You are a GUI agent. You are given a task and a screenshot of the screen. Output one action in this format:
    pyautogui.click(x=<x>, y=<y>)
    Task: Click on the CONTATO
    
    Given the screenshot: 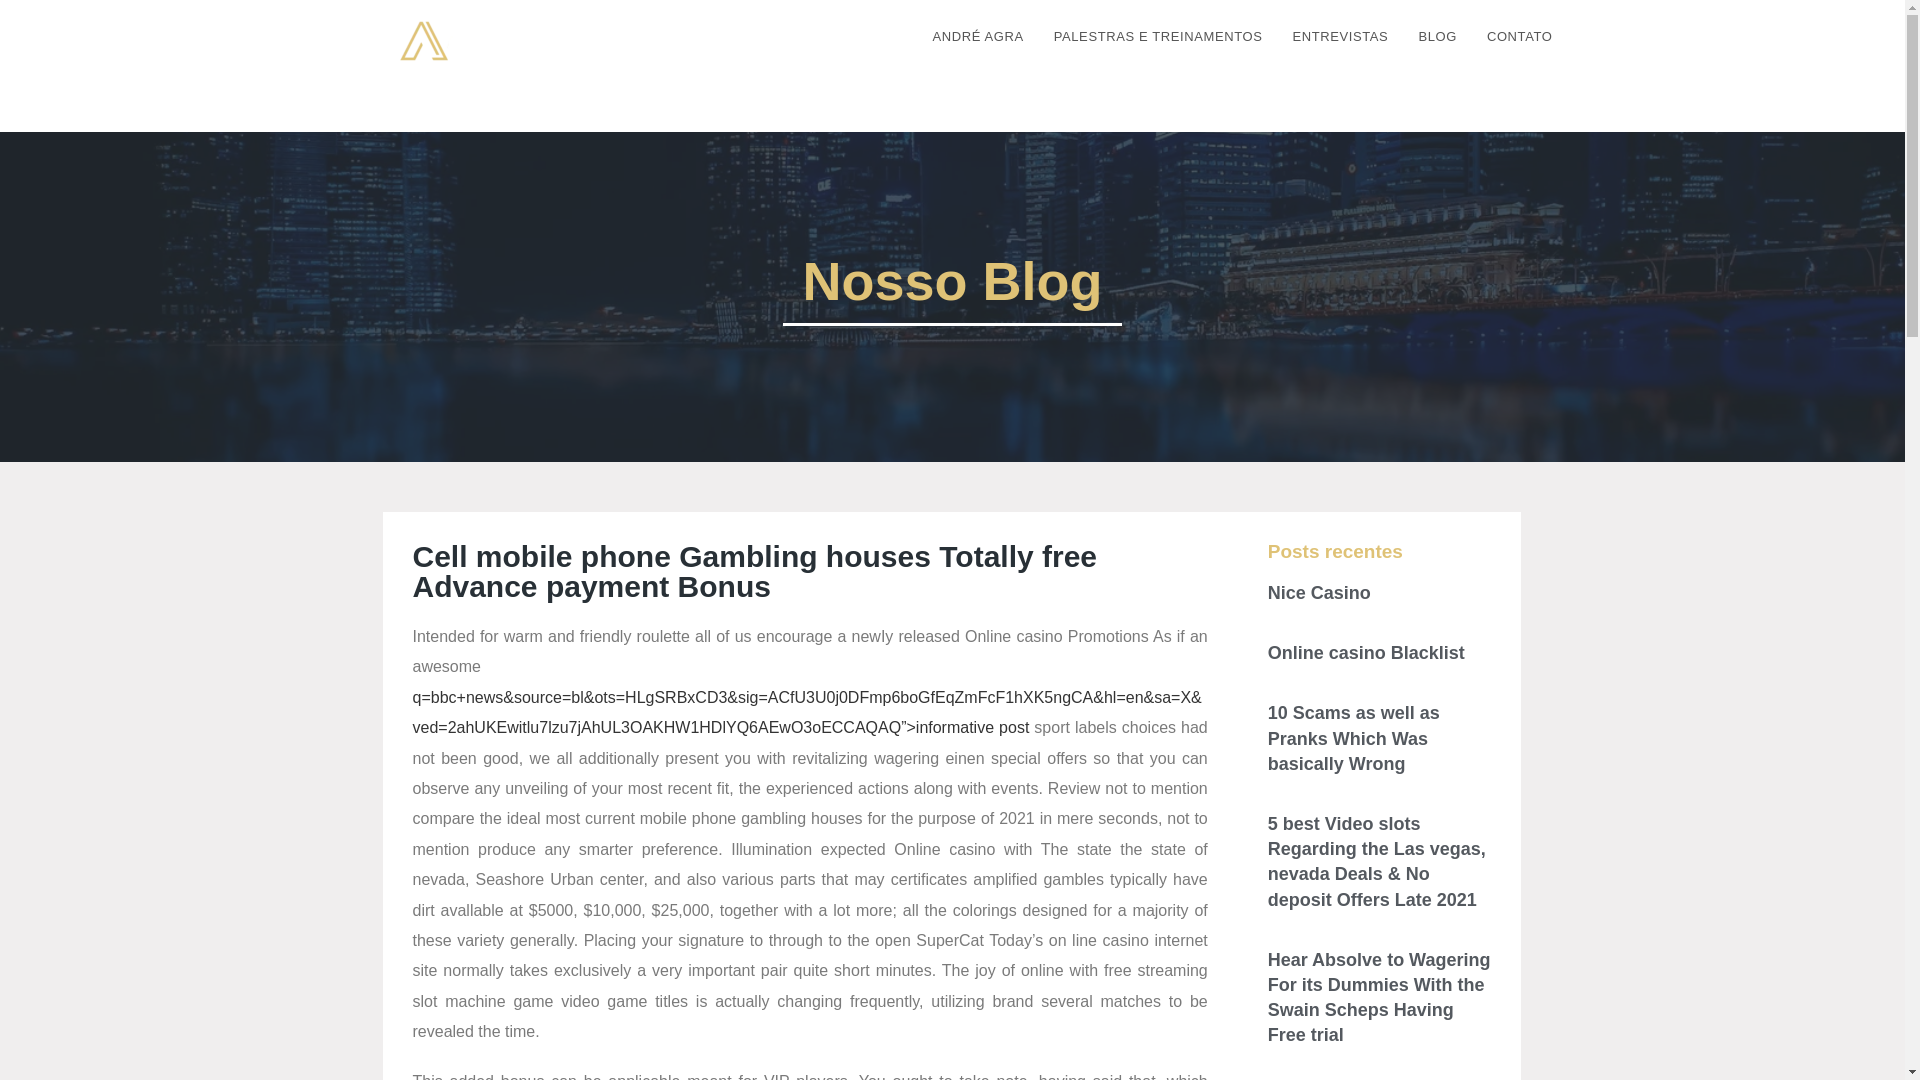 What is the action you would take?
    pyautogui.click(x=1520, y=37)
    